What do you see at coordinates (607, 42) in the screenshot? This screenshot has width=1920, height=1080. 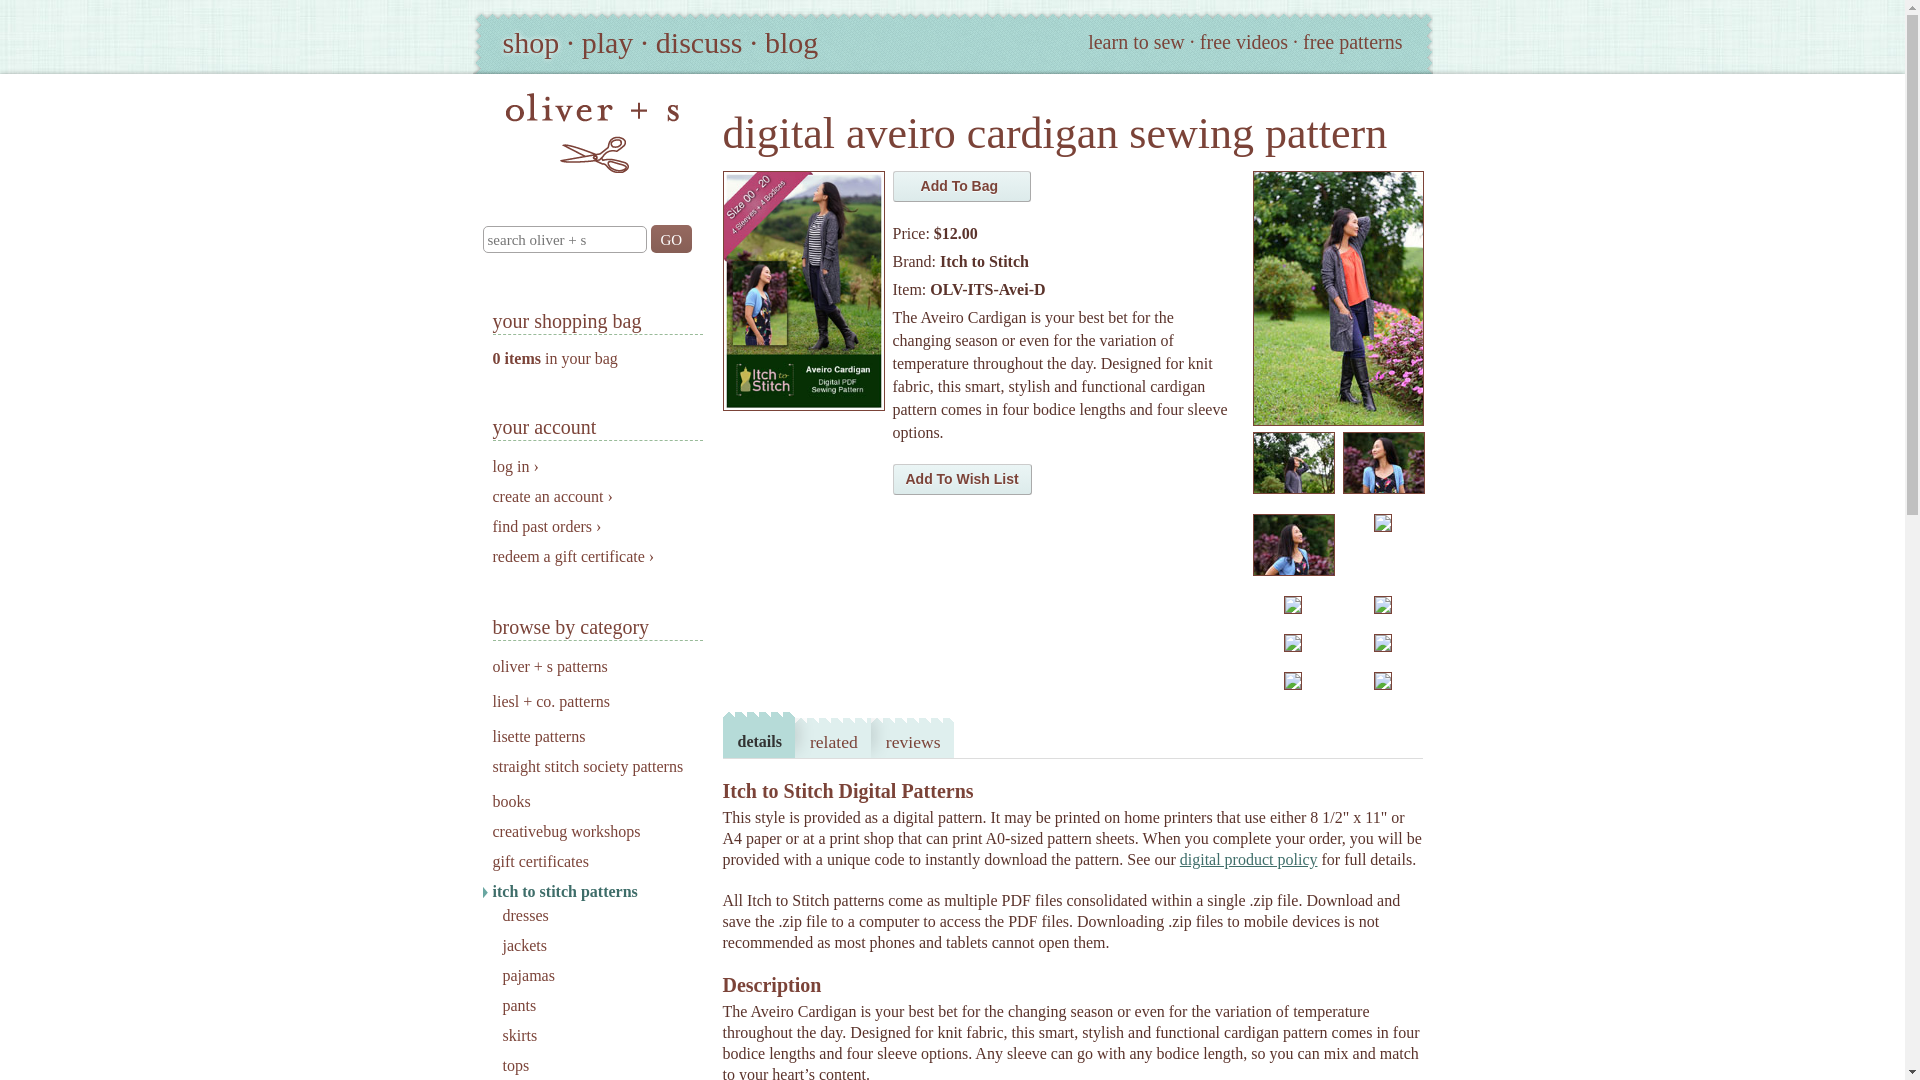 I see `play` at bounding box center [607, 42].